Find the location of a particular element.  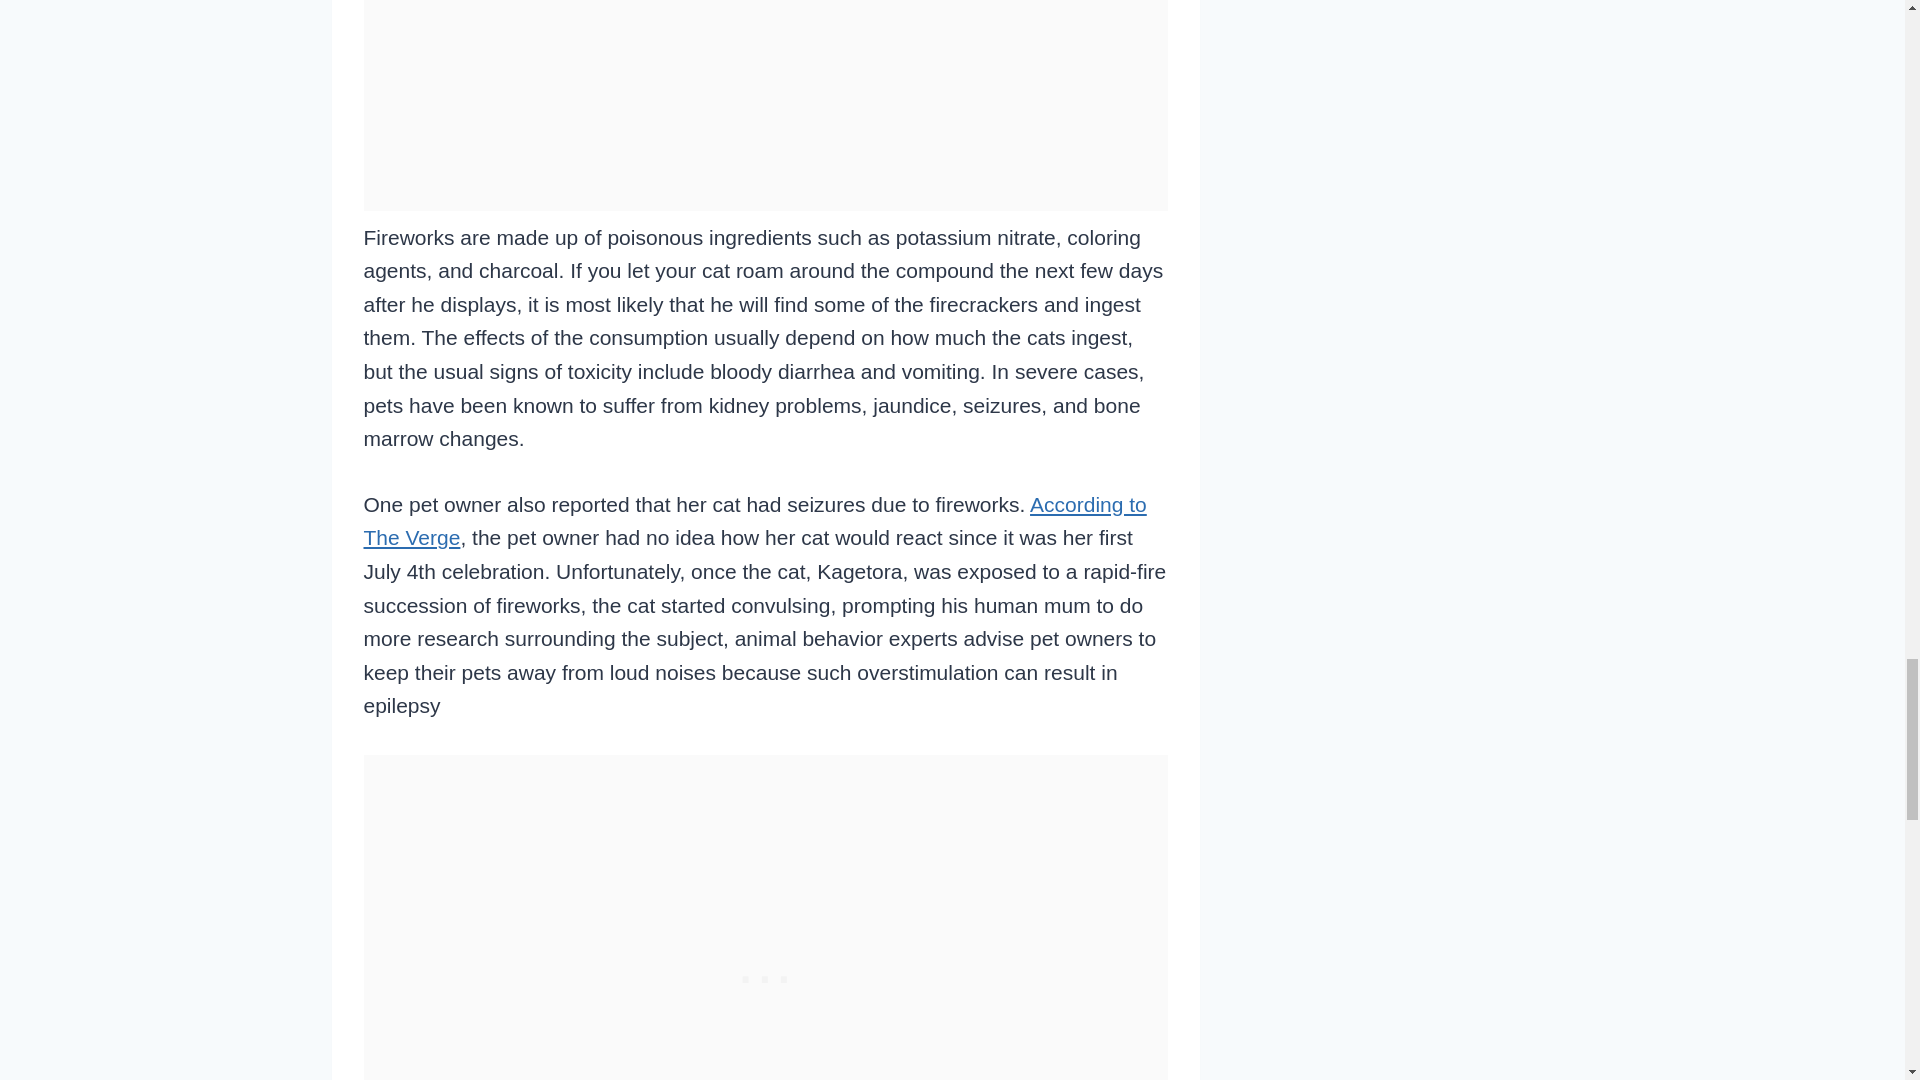

According to The Verge is located at coordinates (755, 520).